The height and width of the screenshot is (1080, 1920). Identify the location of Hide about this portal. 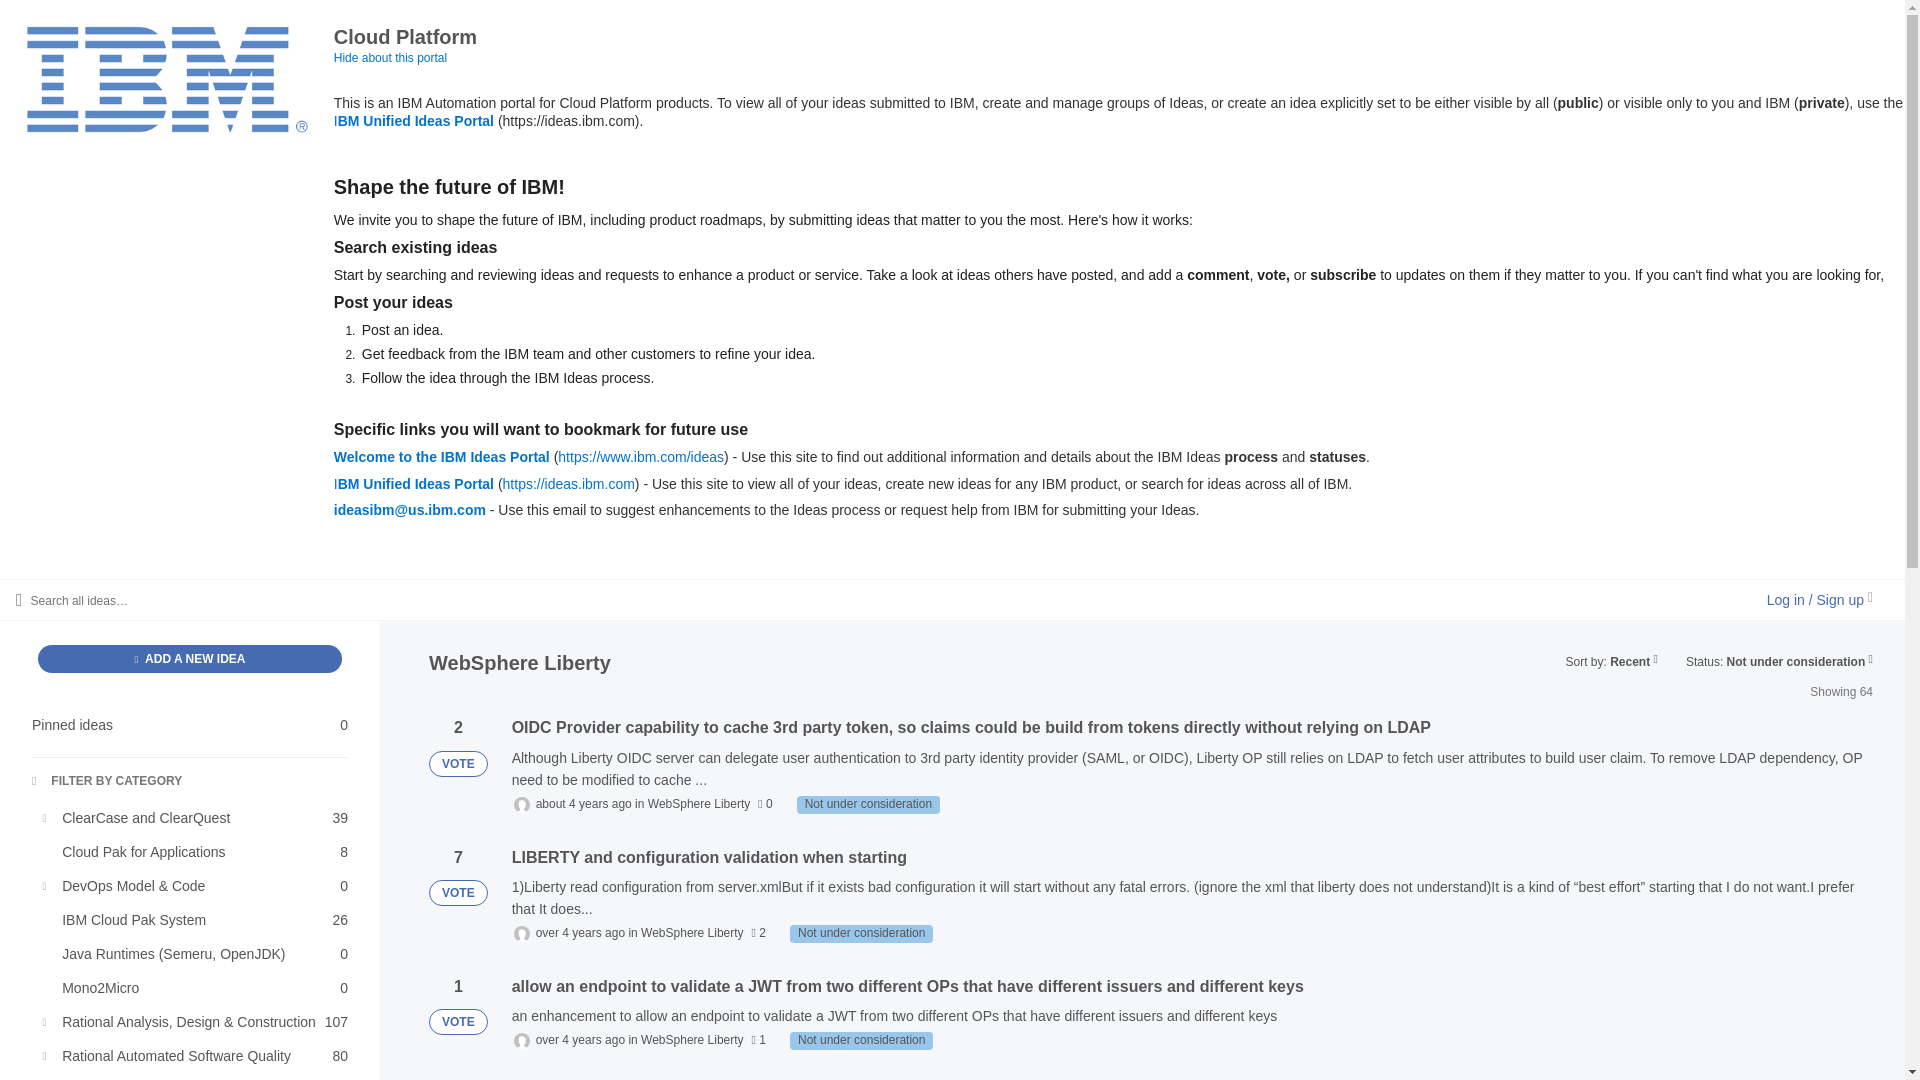
(198, 1056).